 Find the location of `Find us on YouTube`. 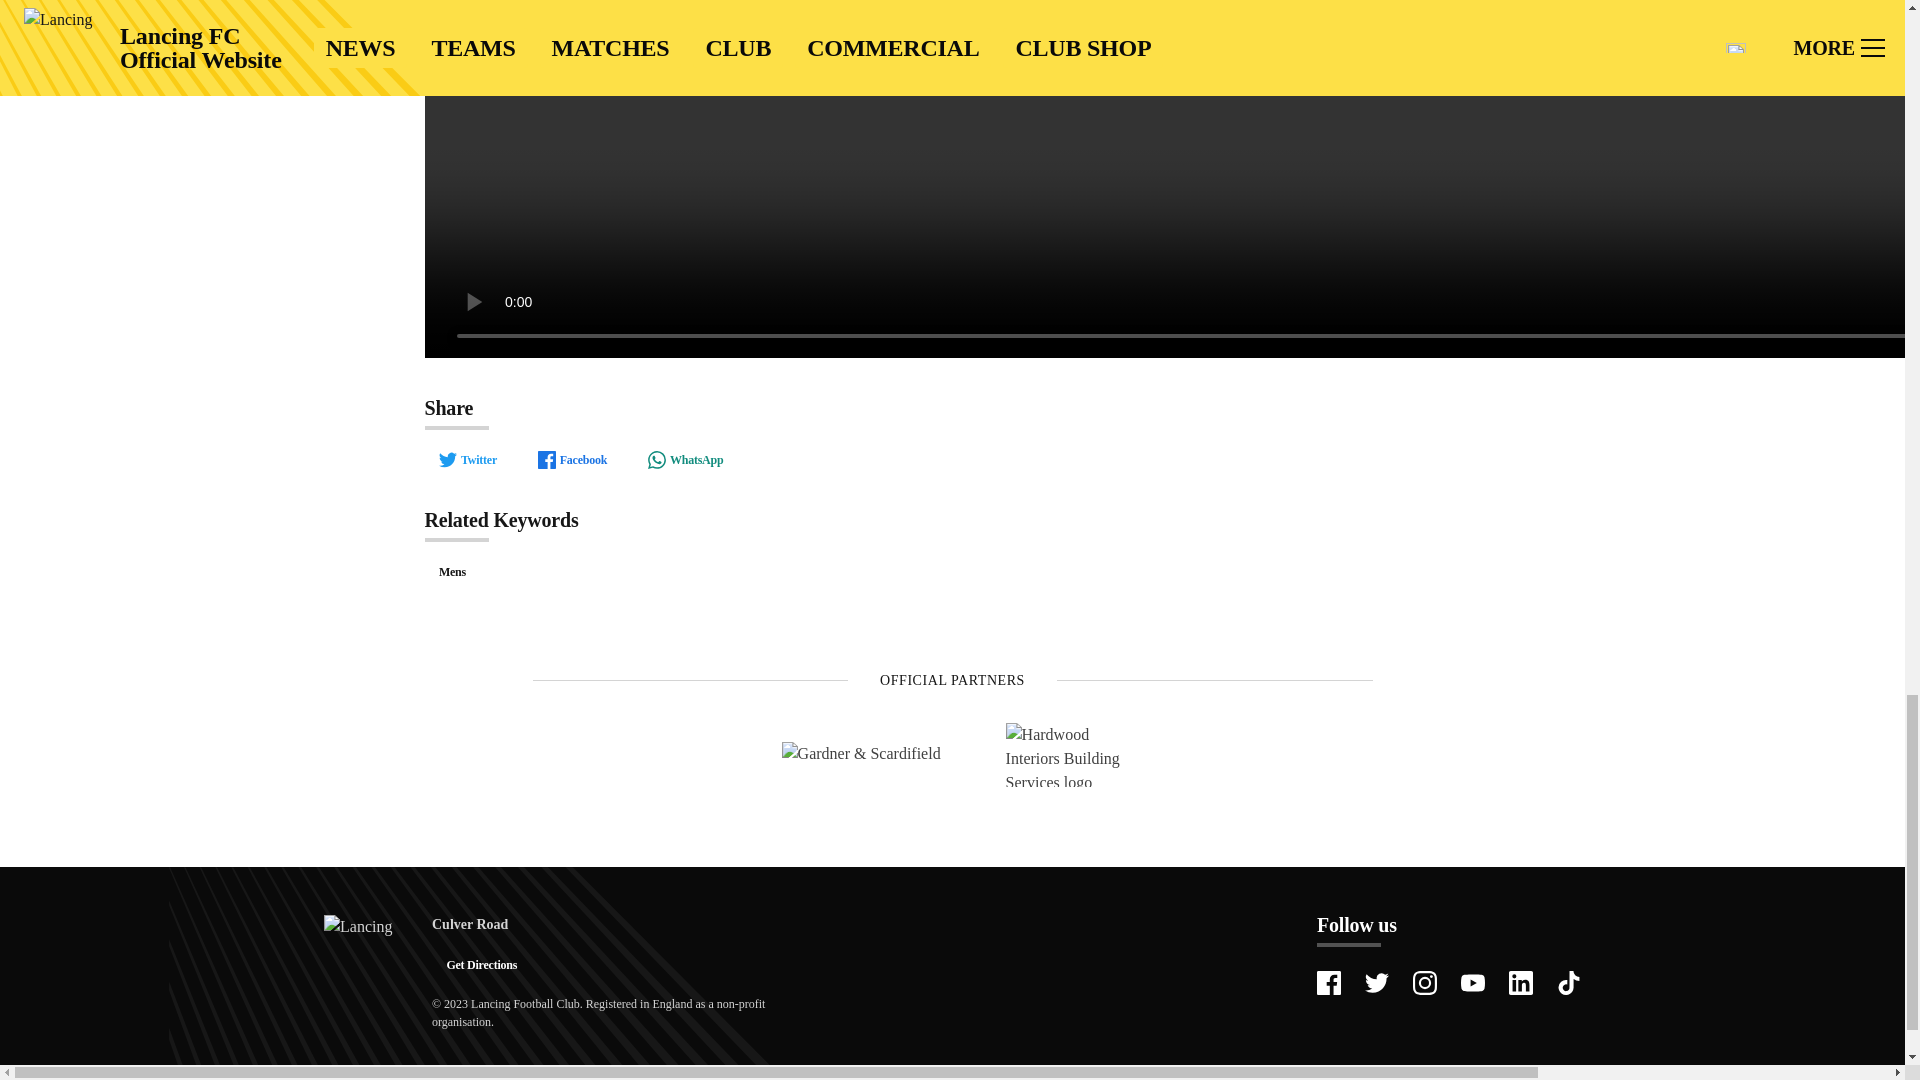

Find us on YouTube is located at coordinates (1472, 982).